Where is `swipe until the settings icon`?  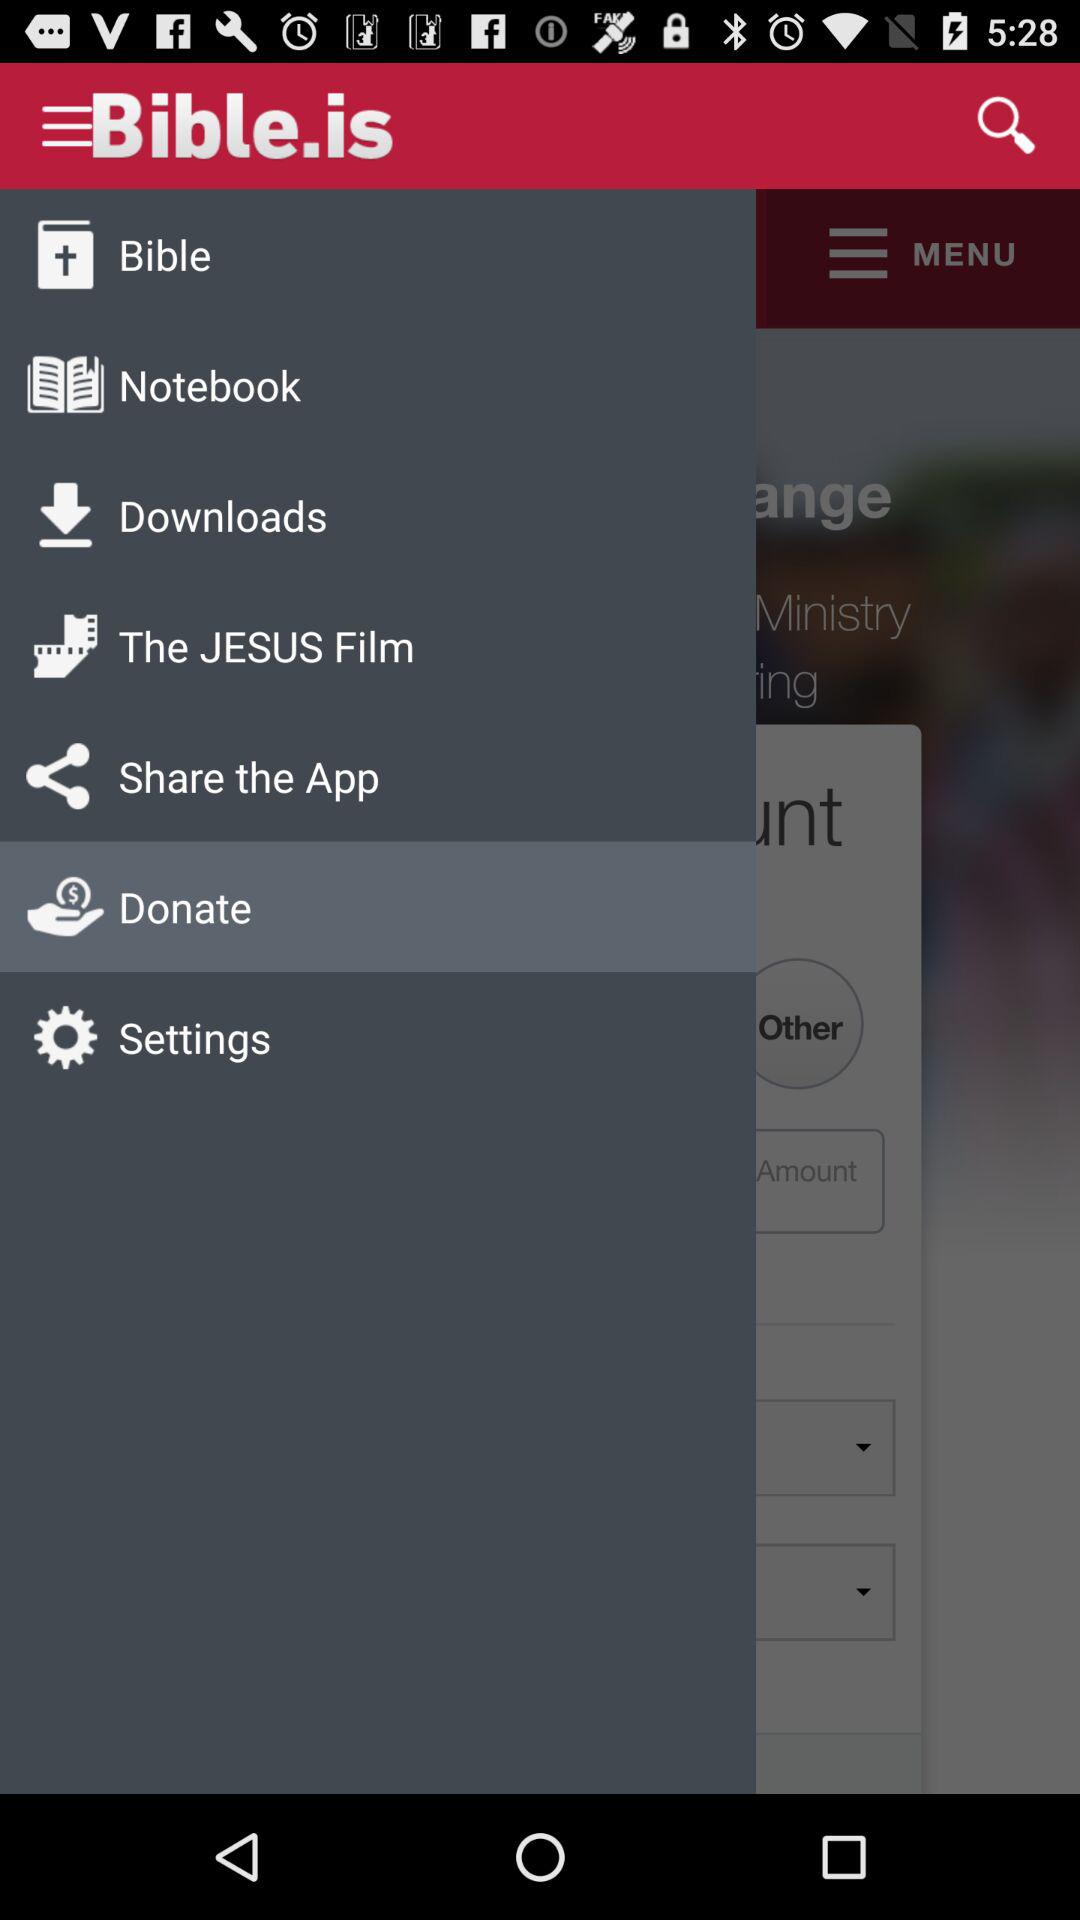
swipe until the settings icon is located at coordinates (194, 1036).